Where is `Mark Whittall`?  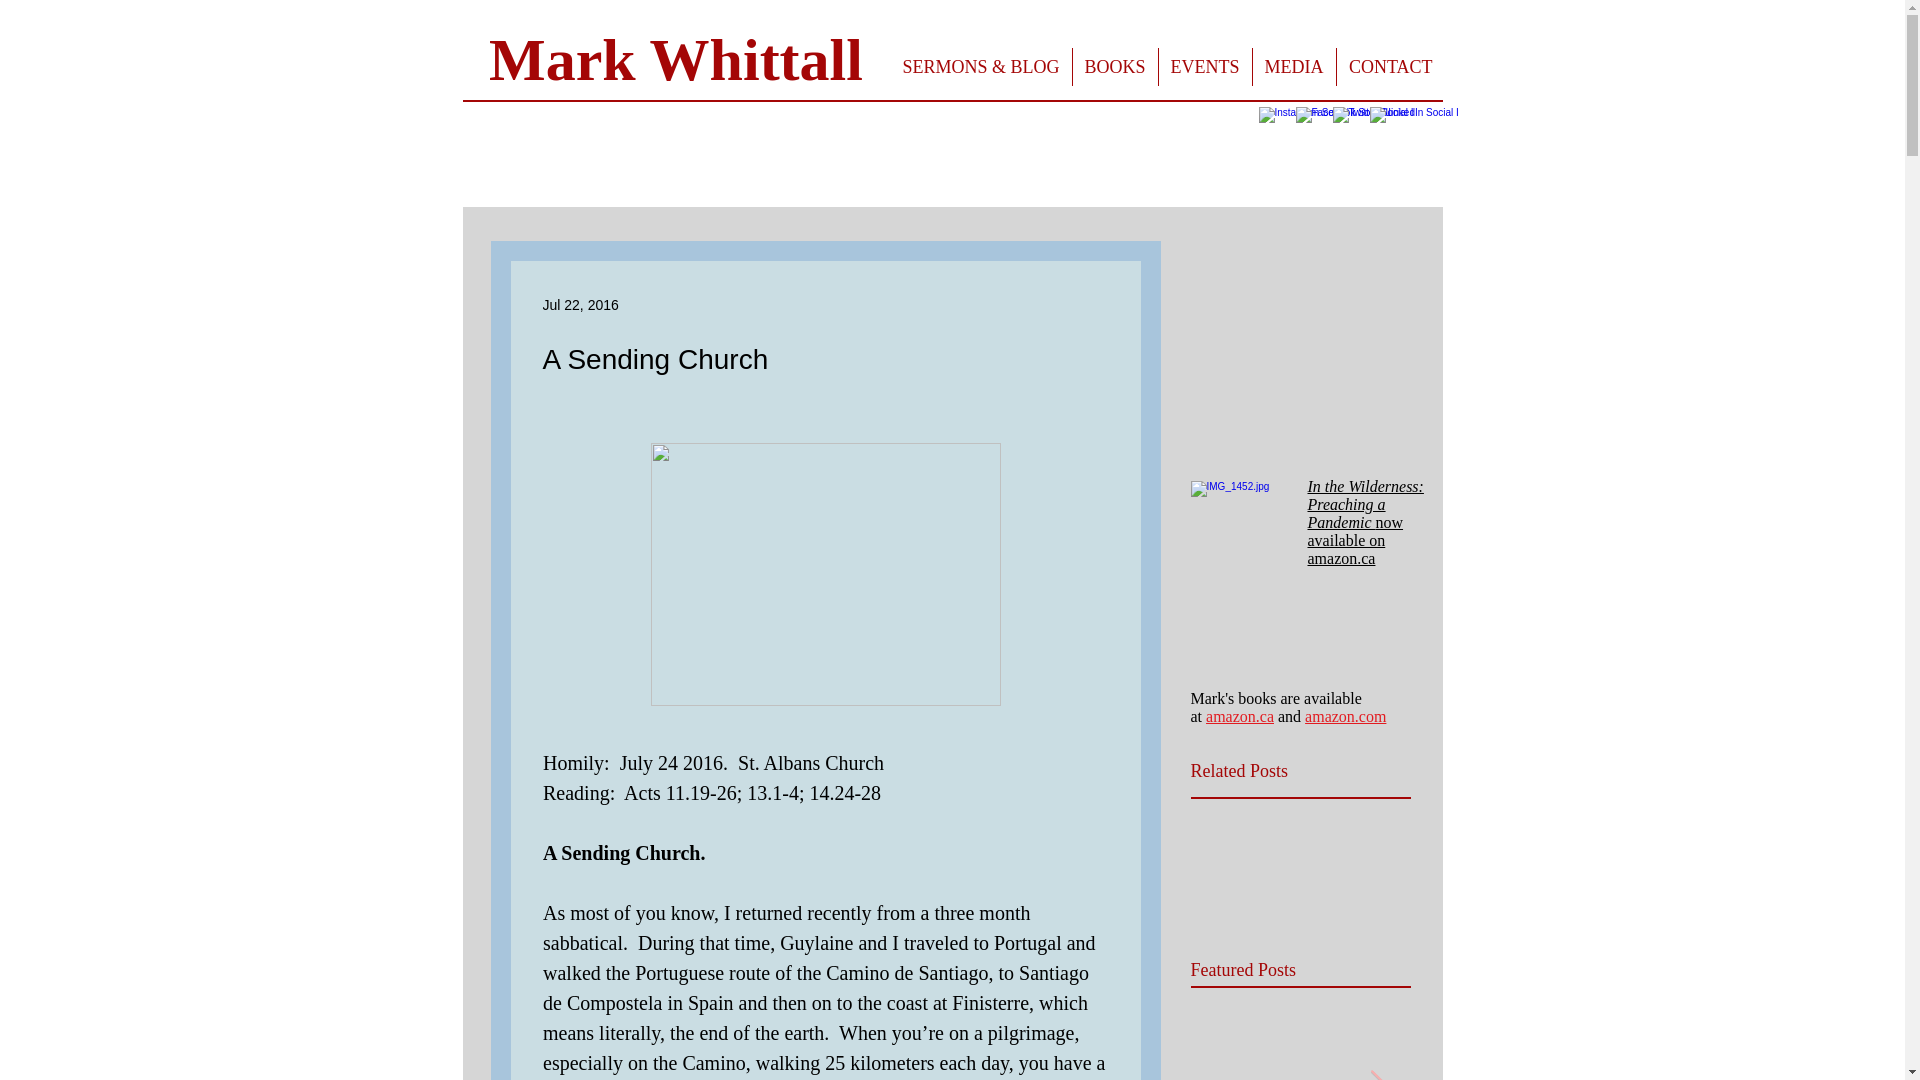 Mark Whittall is located at coordinates (676, 60).